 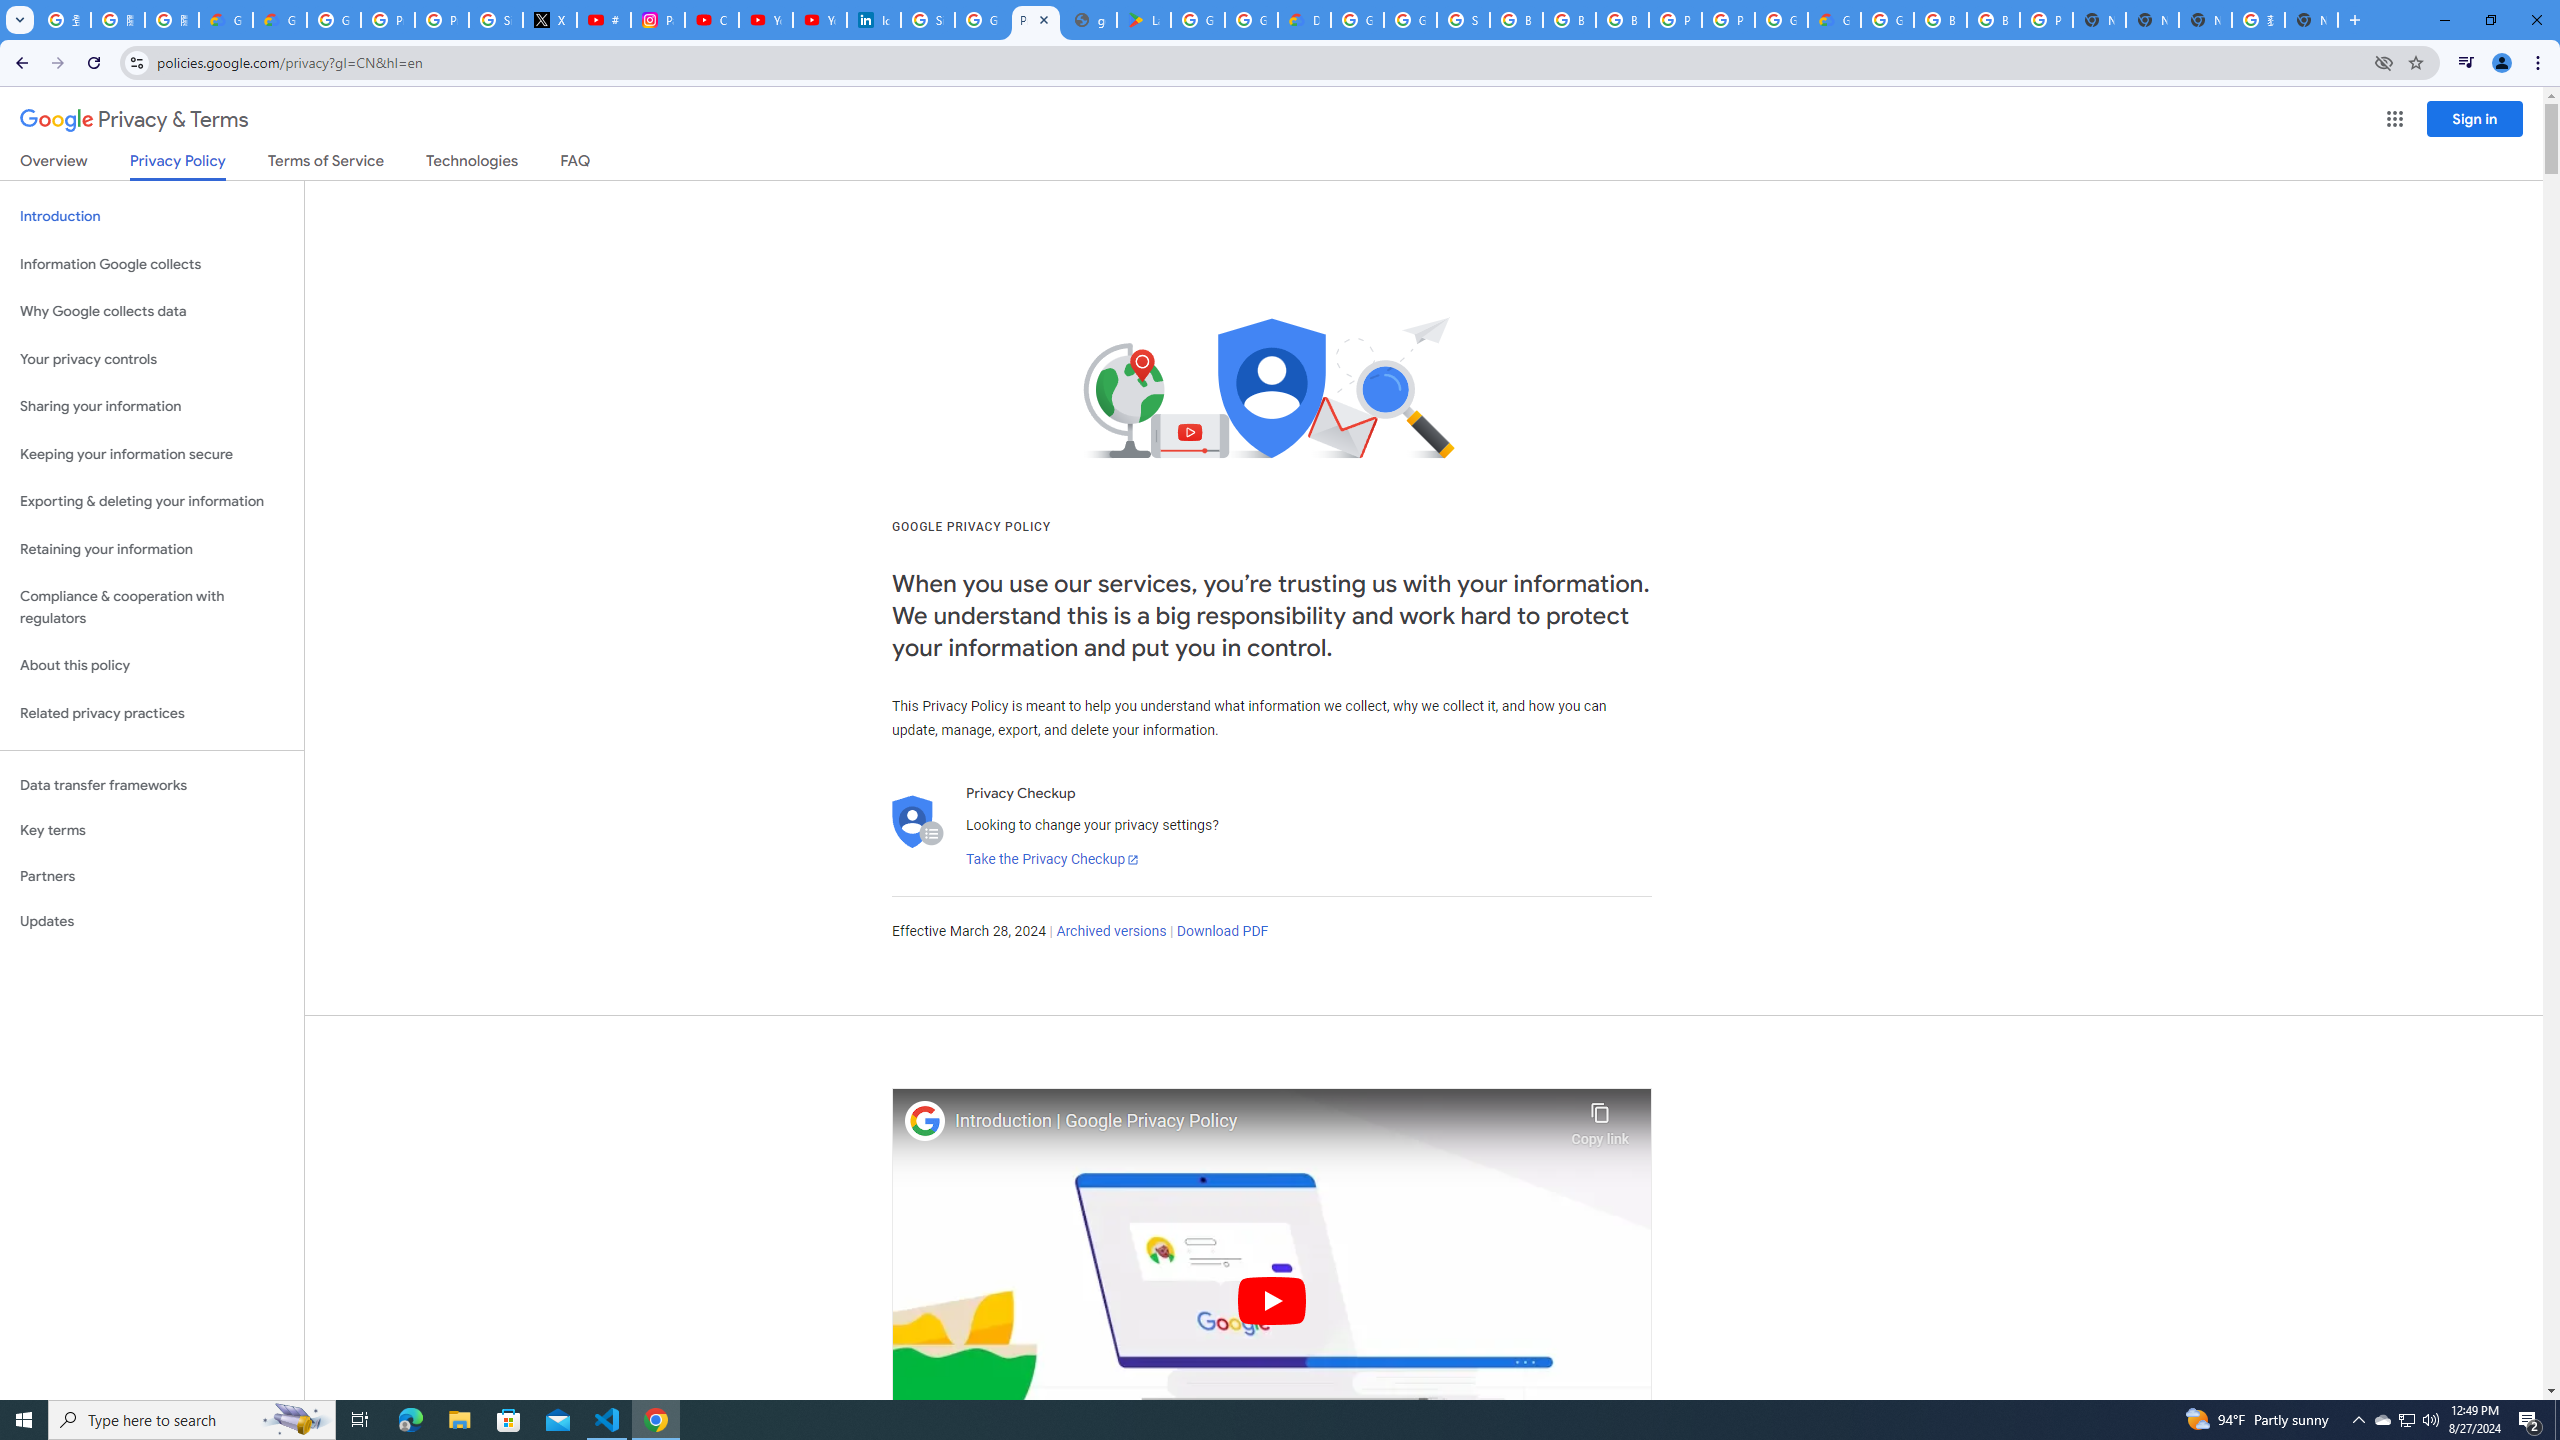 I want to click on Compliance & cooperation with regulators, so click(x=152, y=608).